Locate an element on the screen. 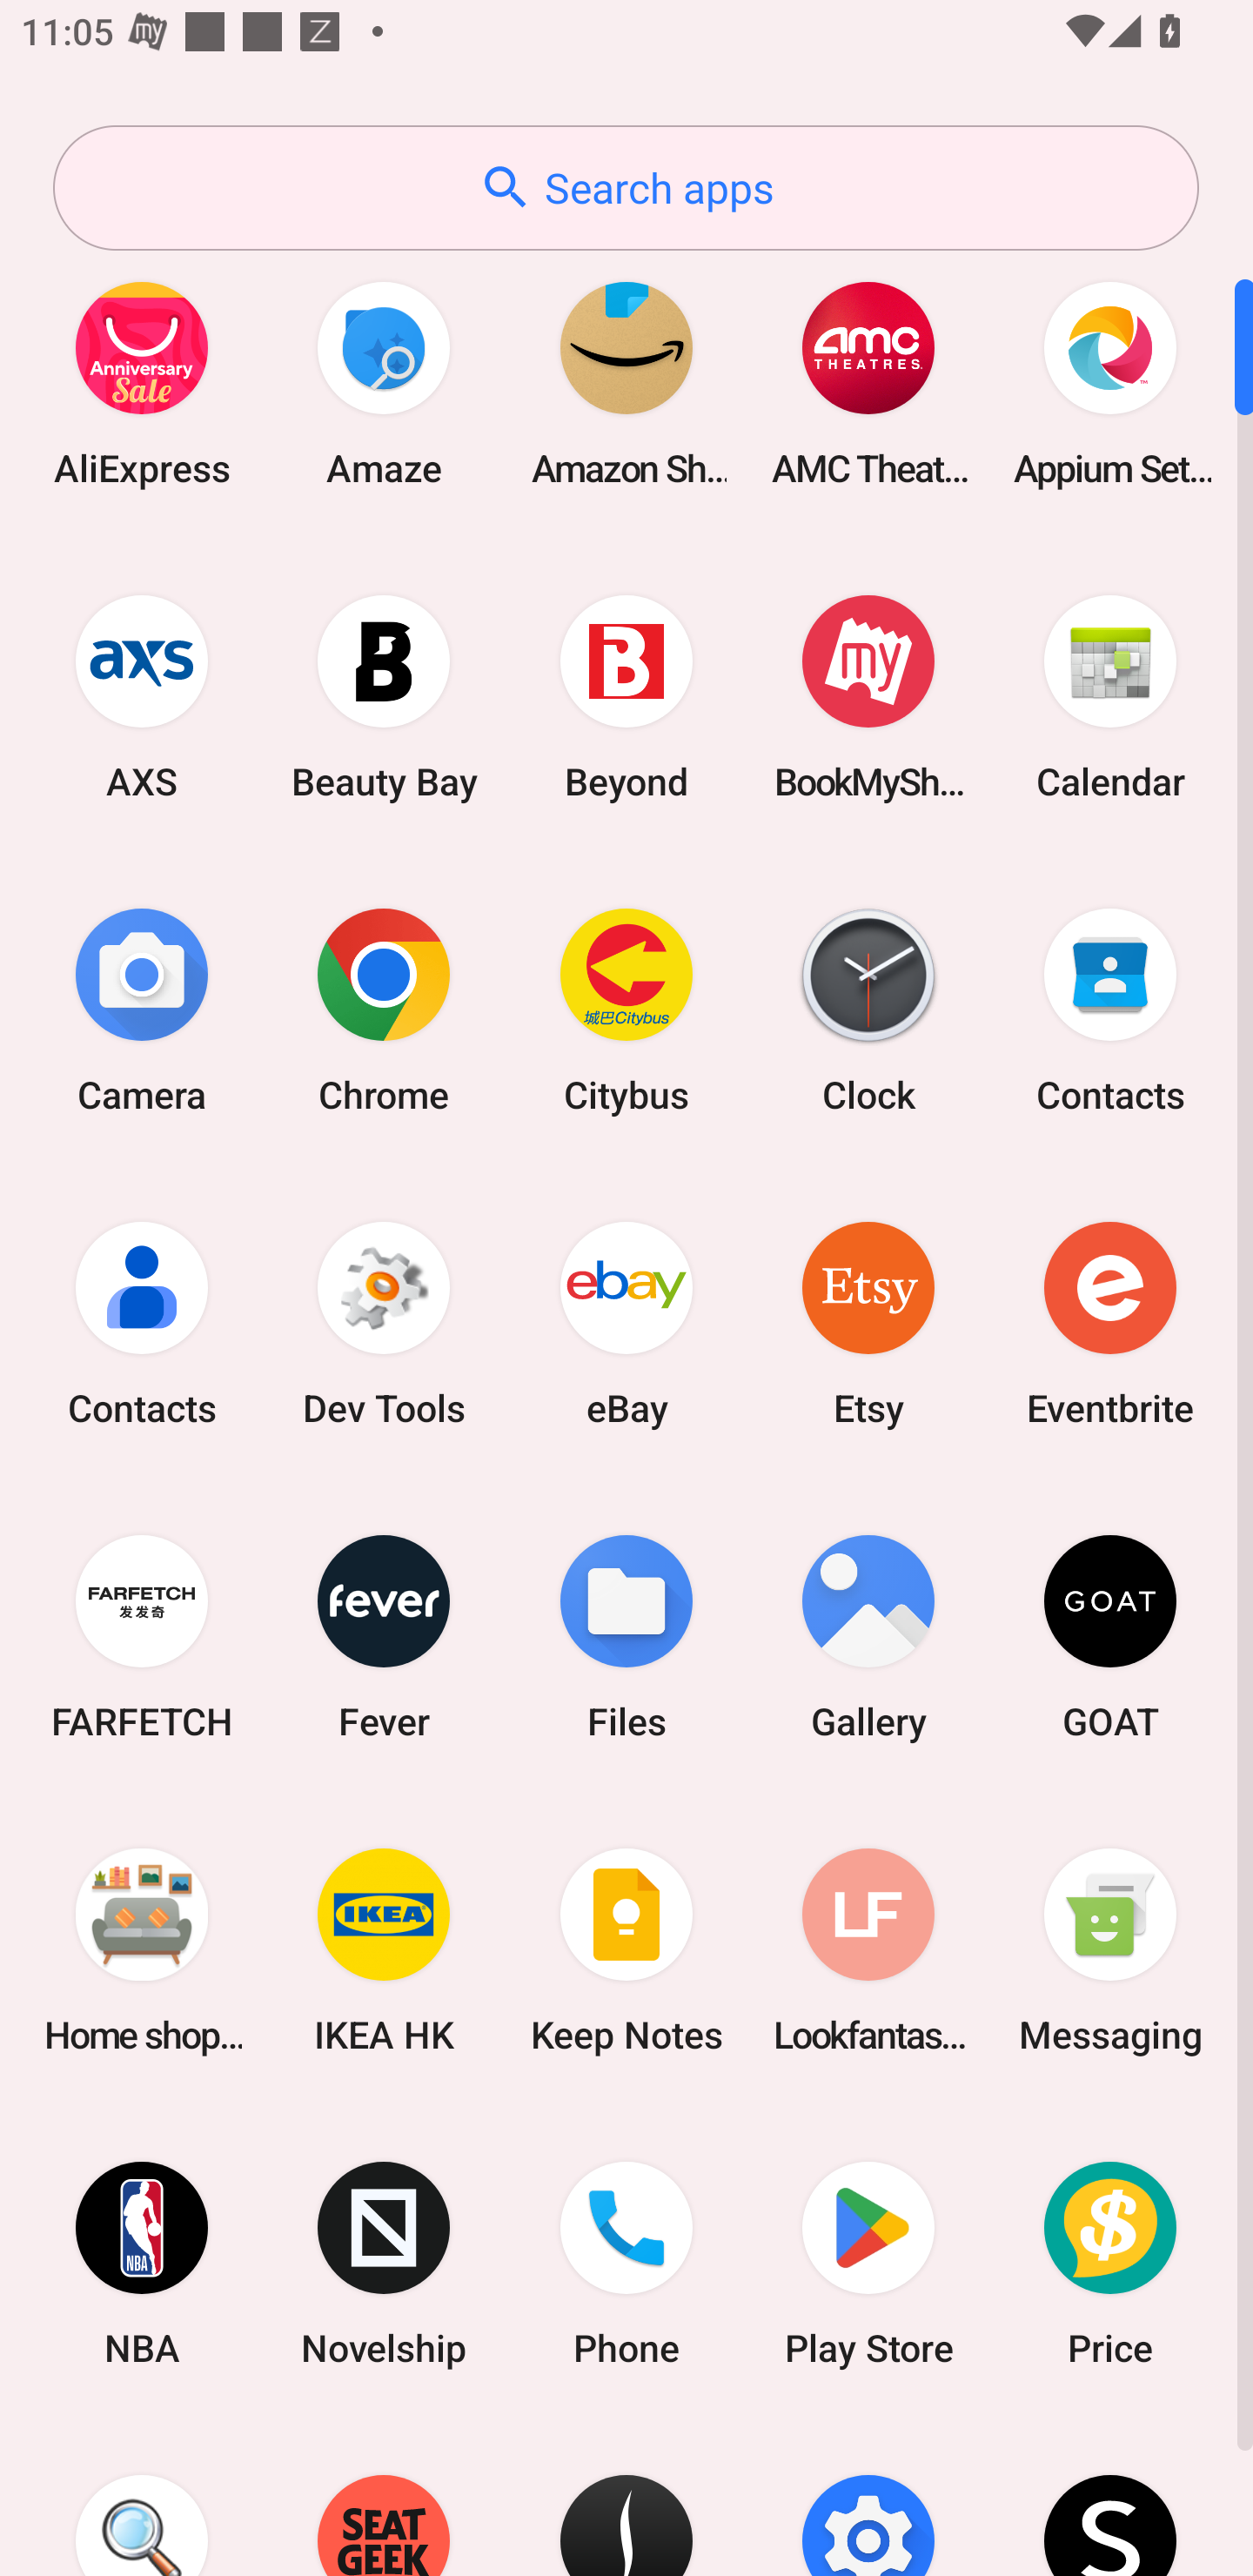    Search apps is located at coordinates (626, 188).